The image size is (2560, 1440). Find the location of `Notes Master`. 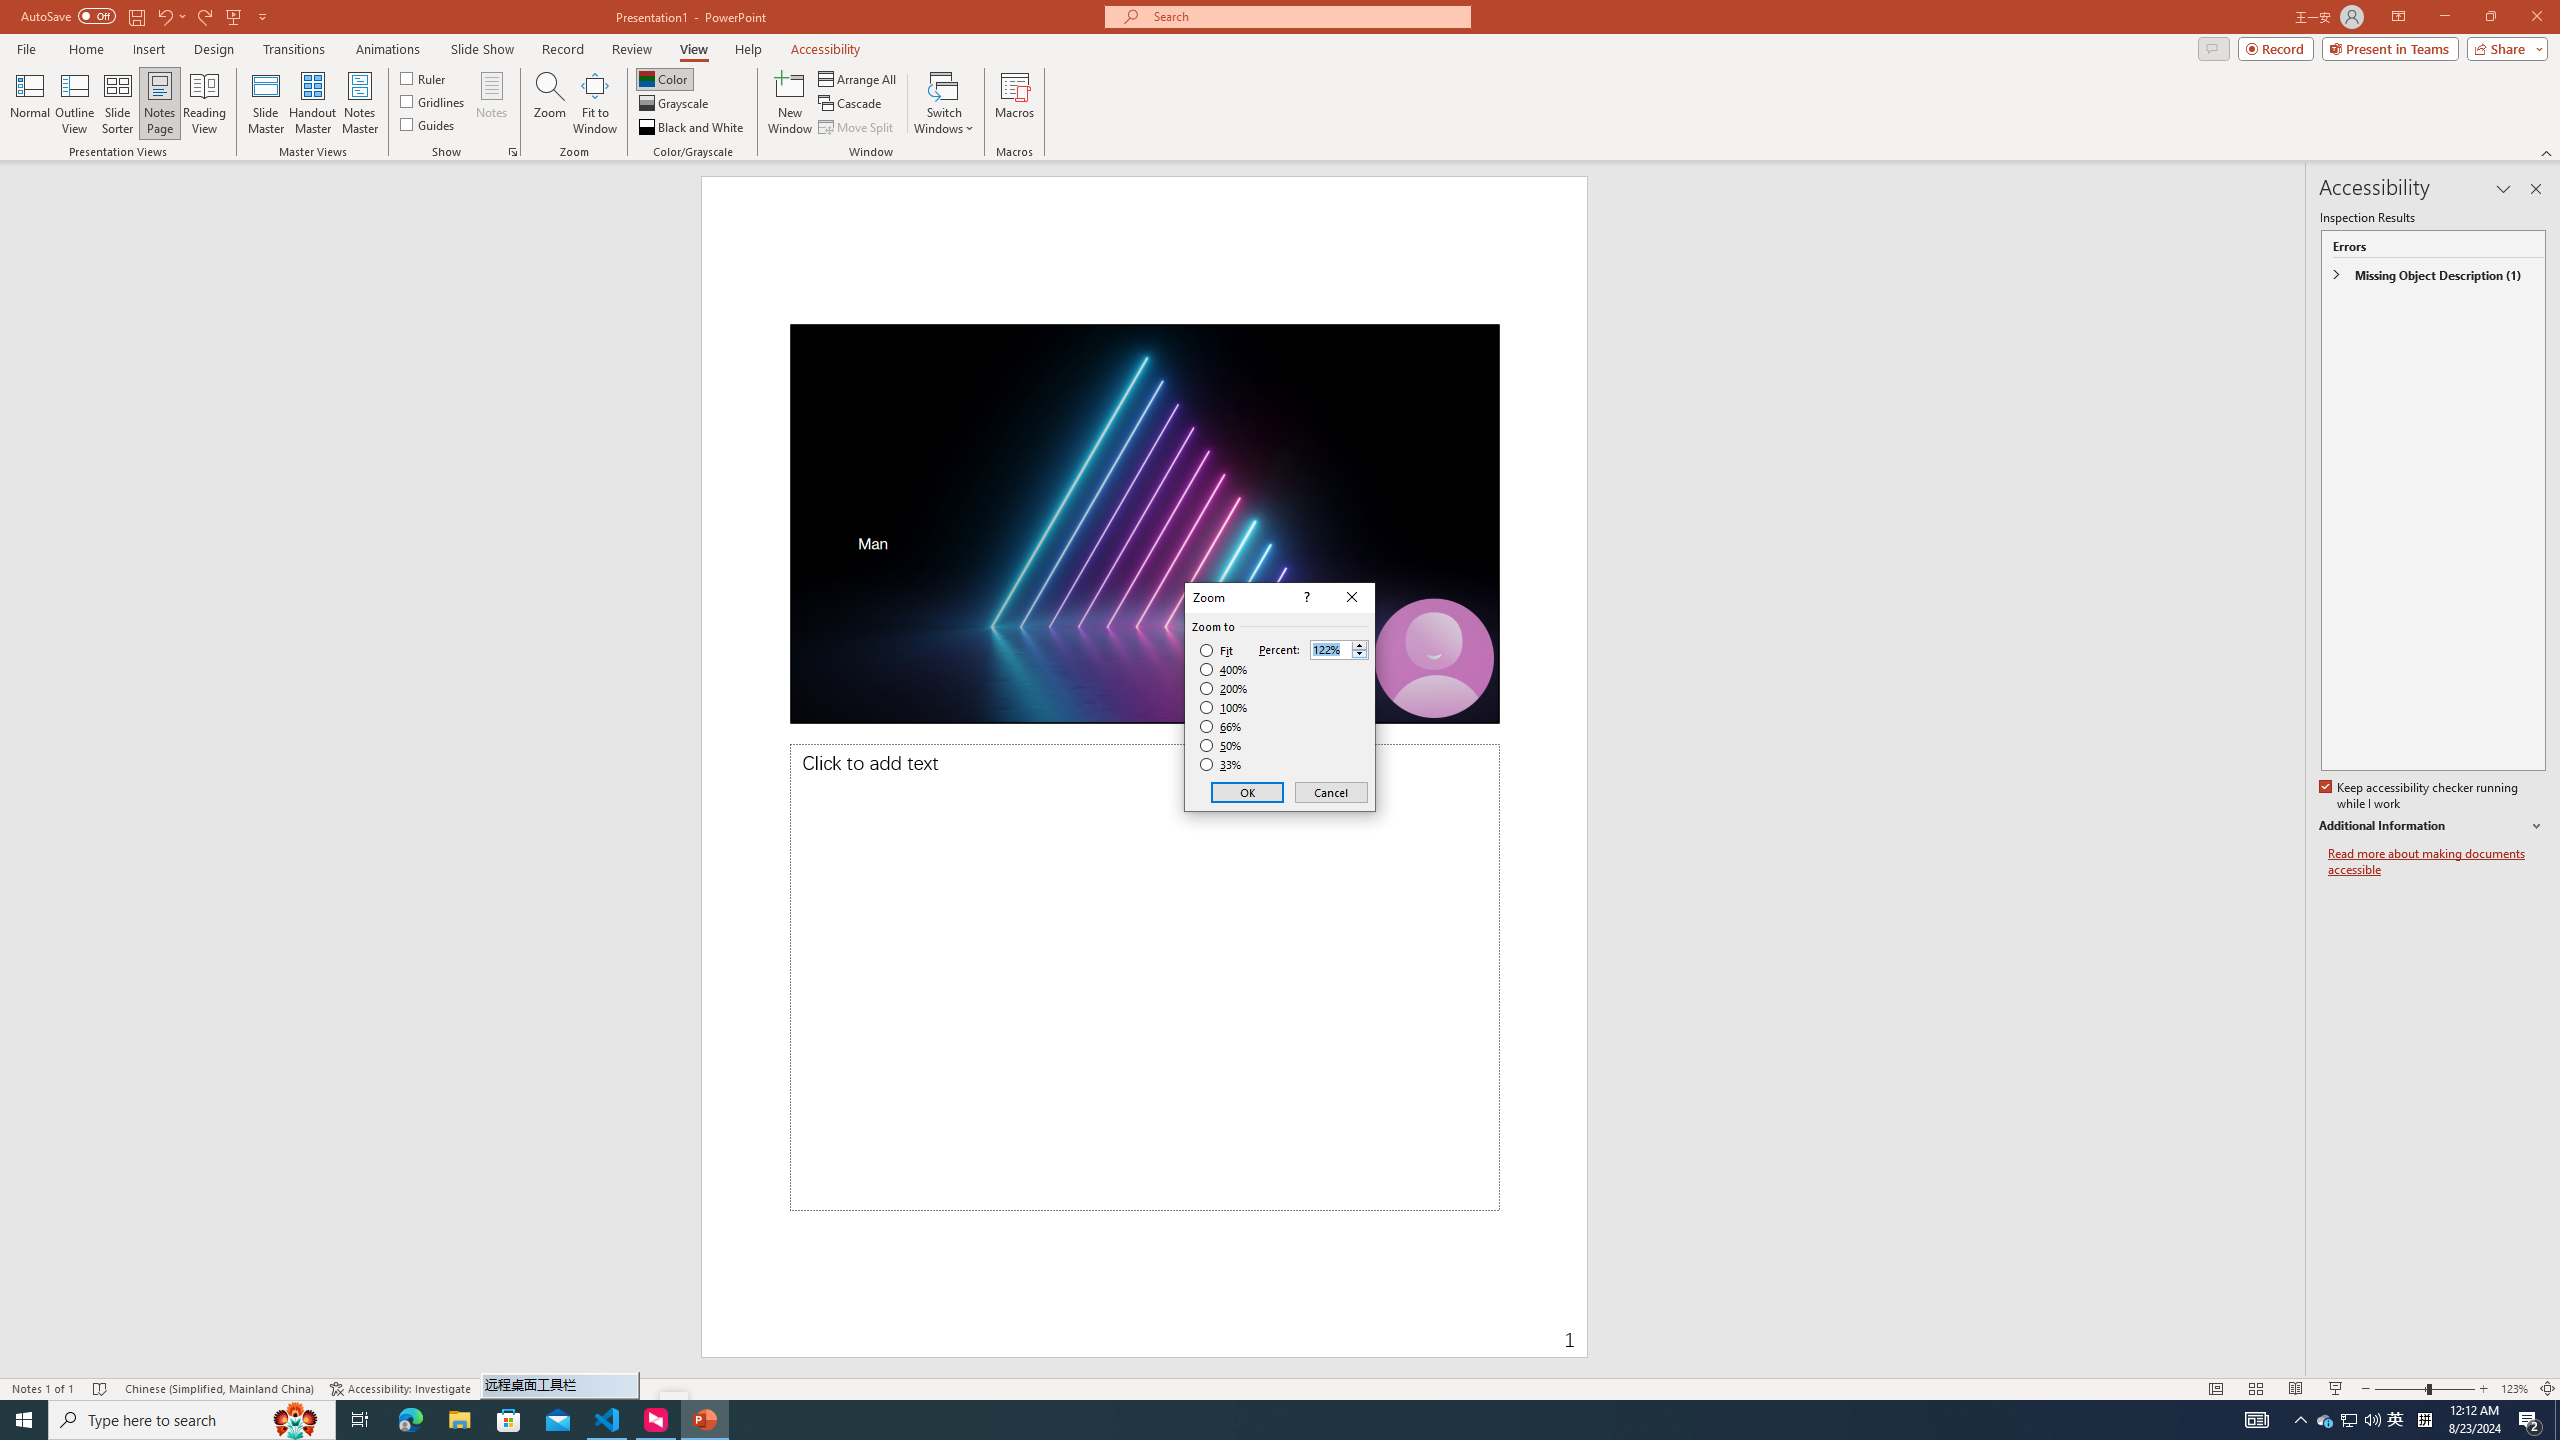

Notes Master is located at coordinates (359, 103).